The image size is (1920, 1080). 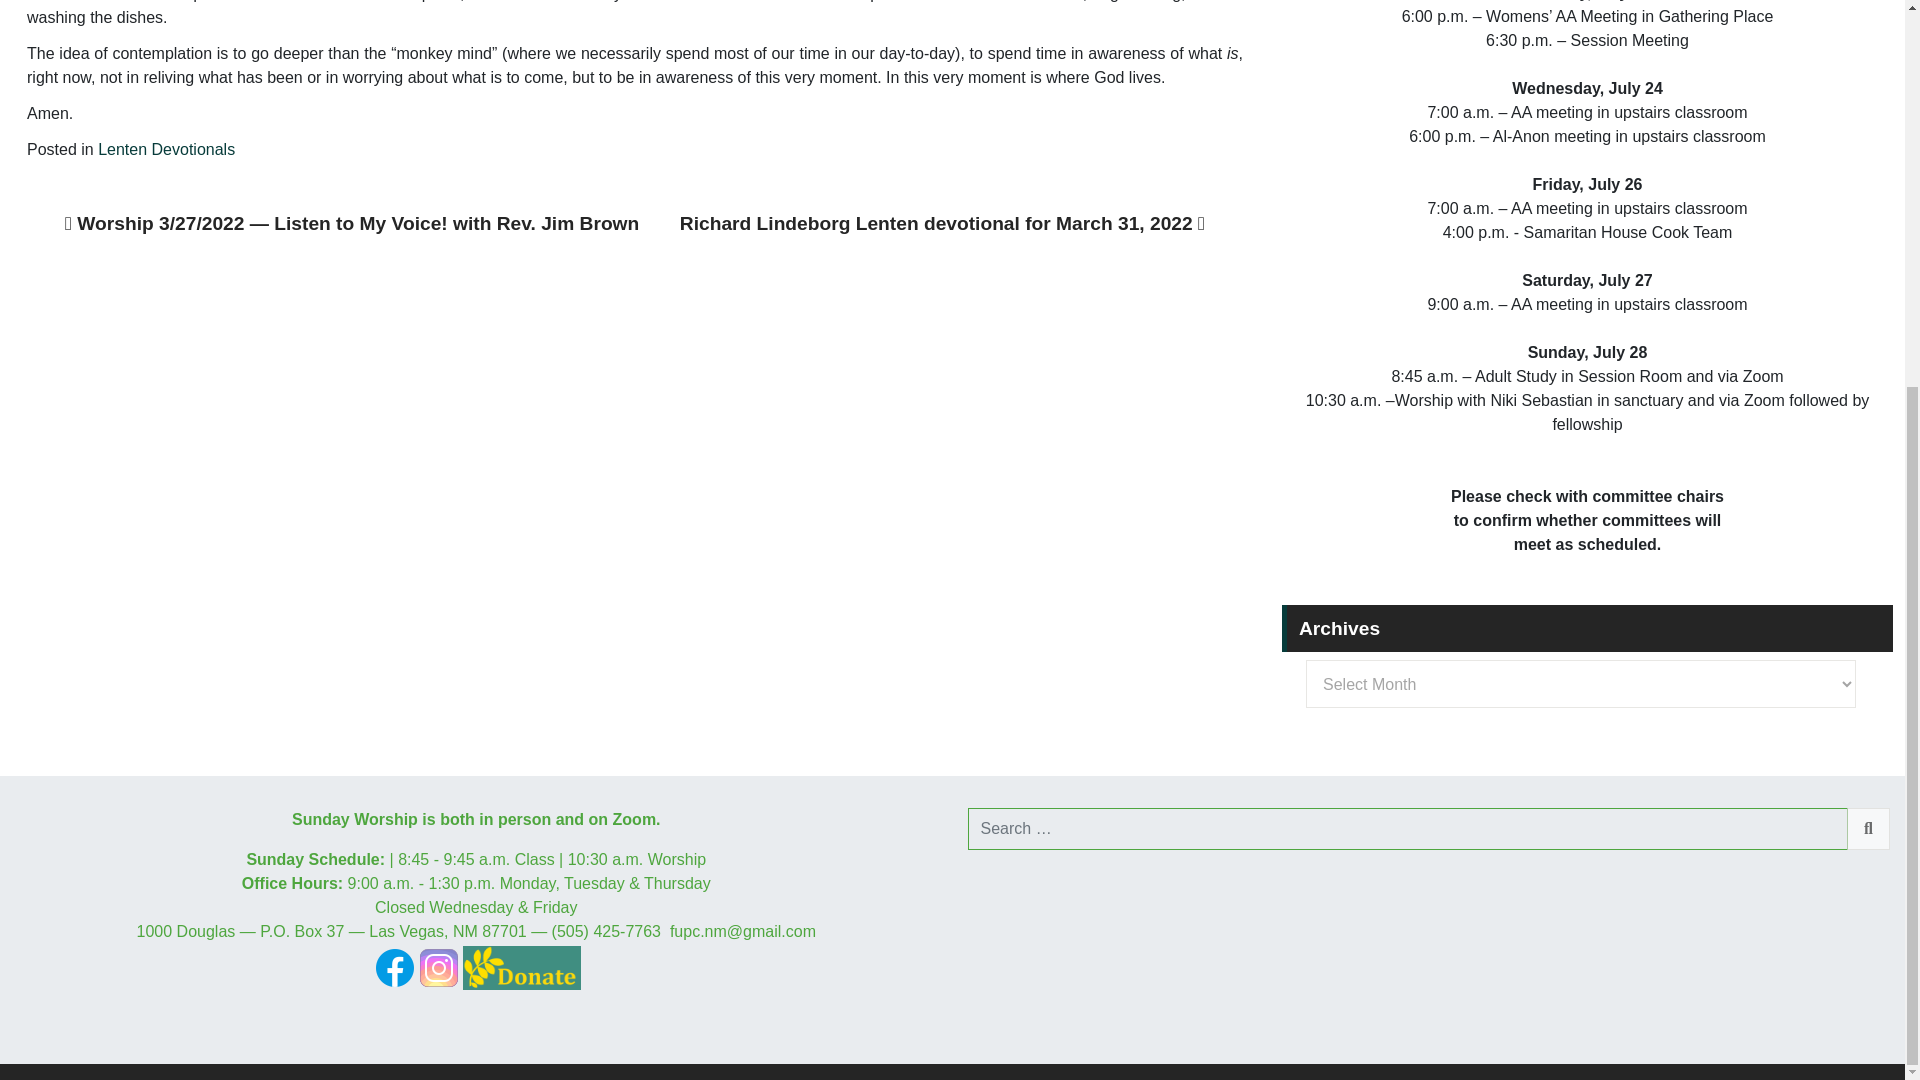 What do you see at coordinates (166, 149) in the screenshot?
I see `Lenten Devotionals` at bounding box center [166, 149].